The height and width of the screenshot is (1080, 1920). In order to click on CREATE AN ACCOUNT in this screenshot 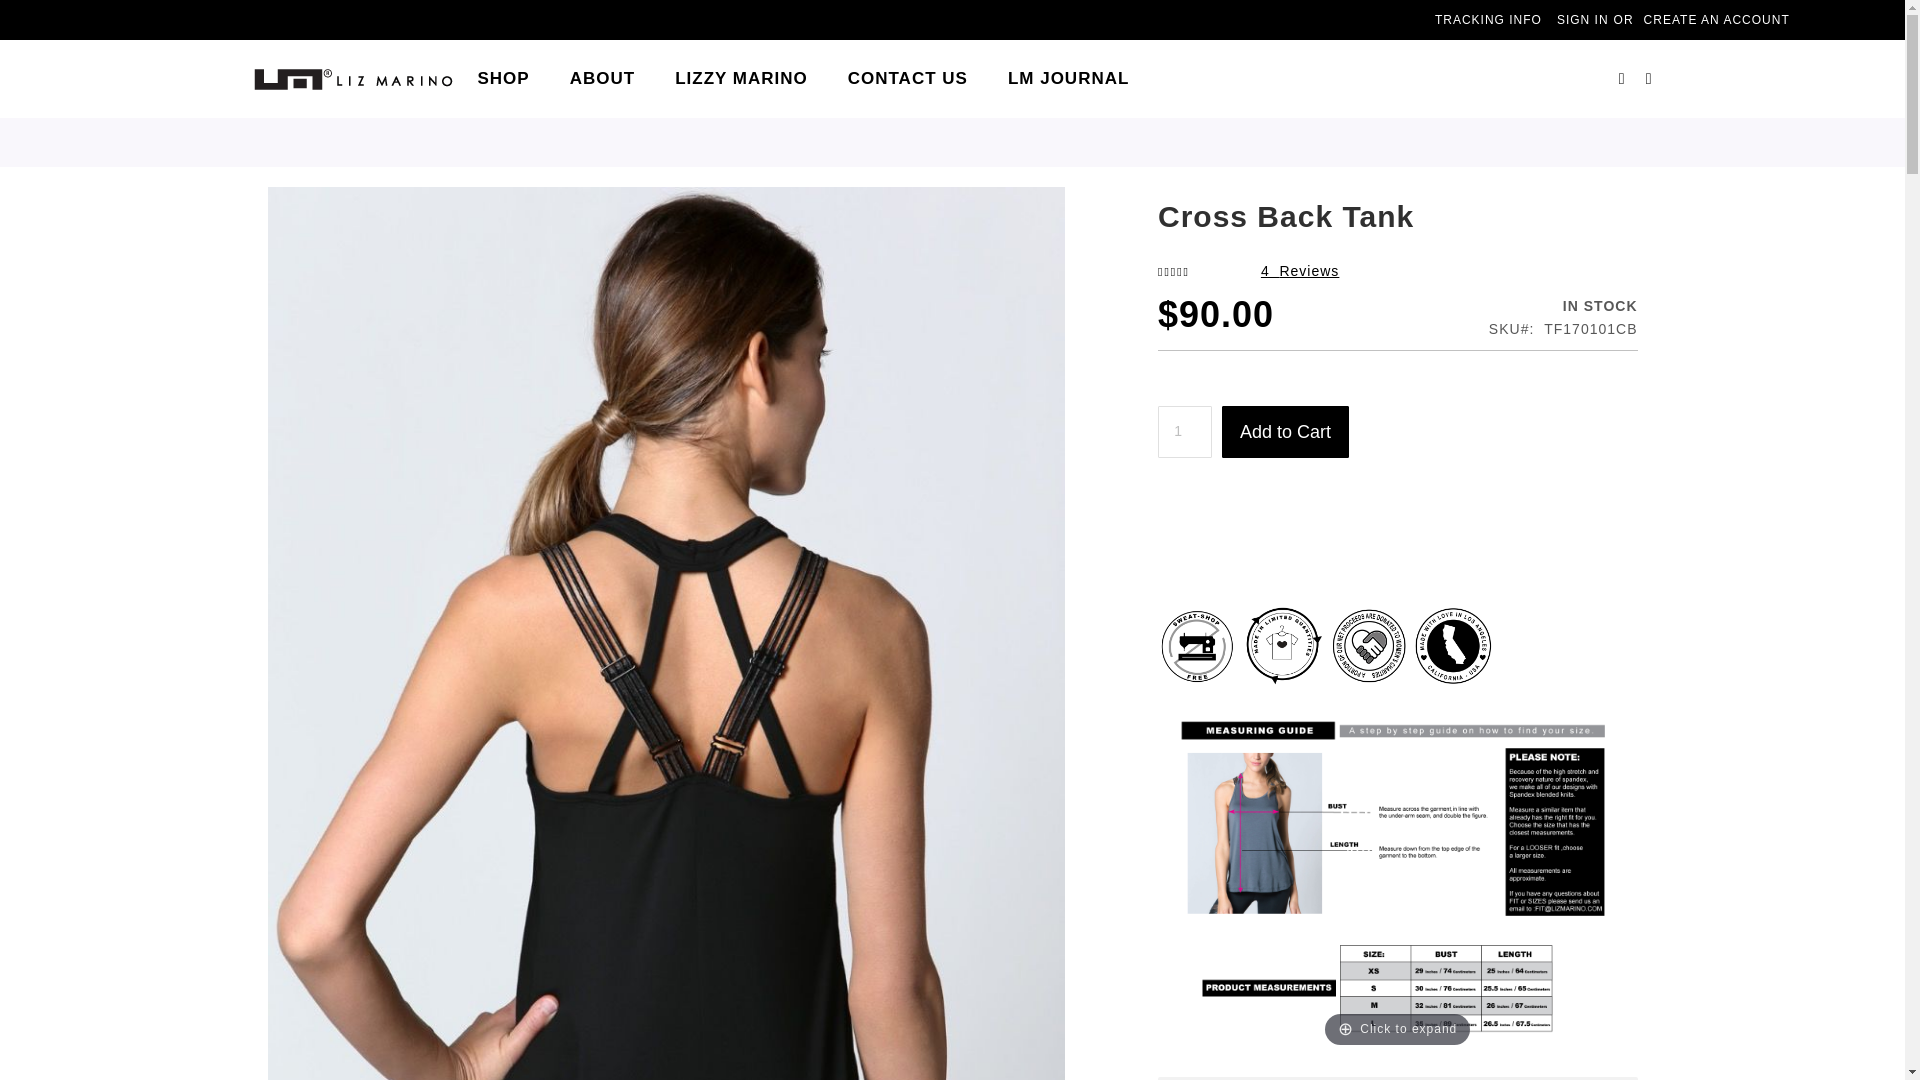, I will do `click(1716, 20)`.